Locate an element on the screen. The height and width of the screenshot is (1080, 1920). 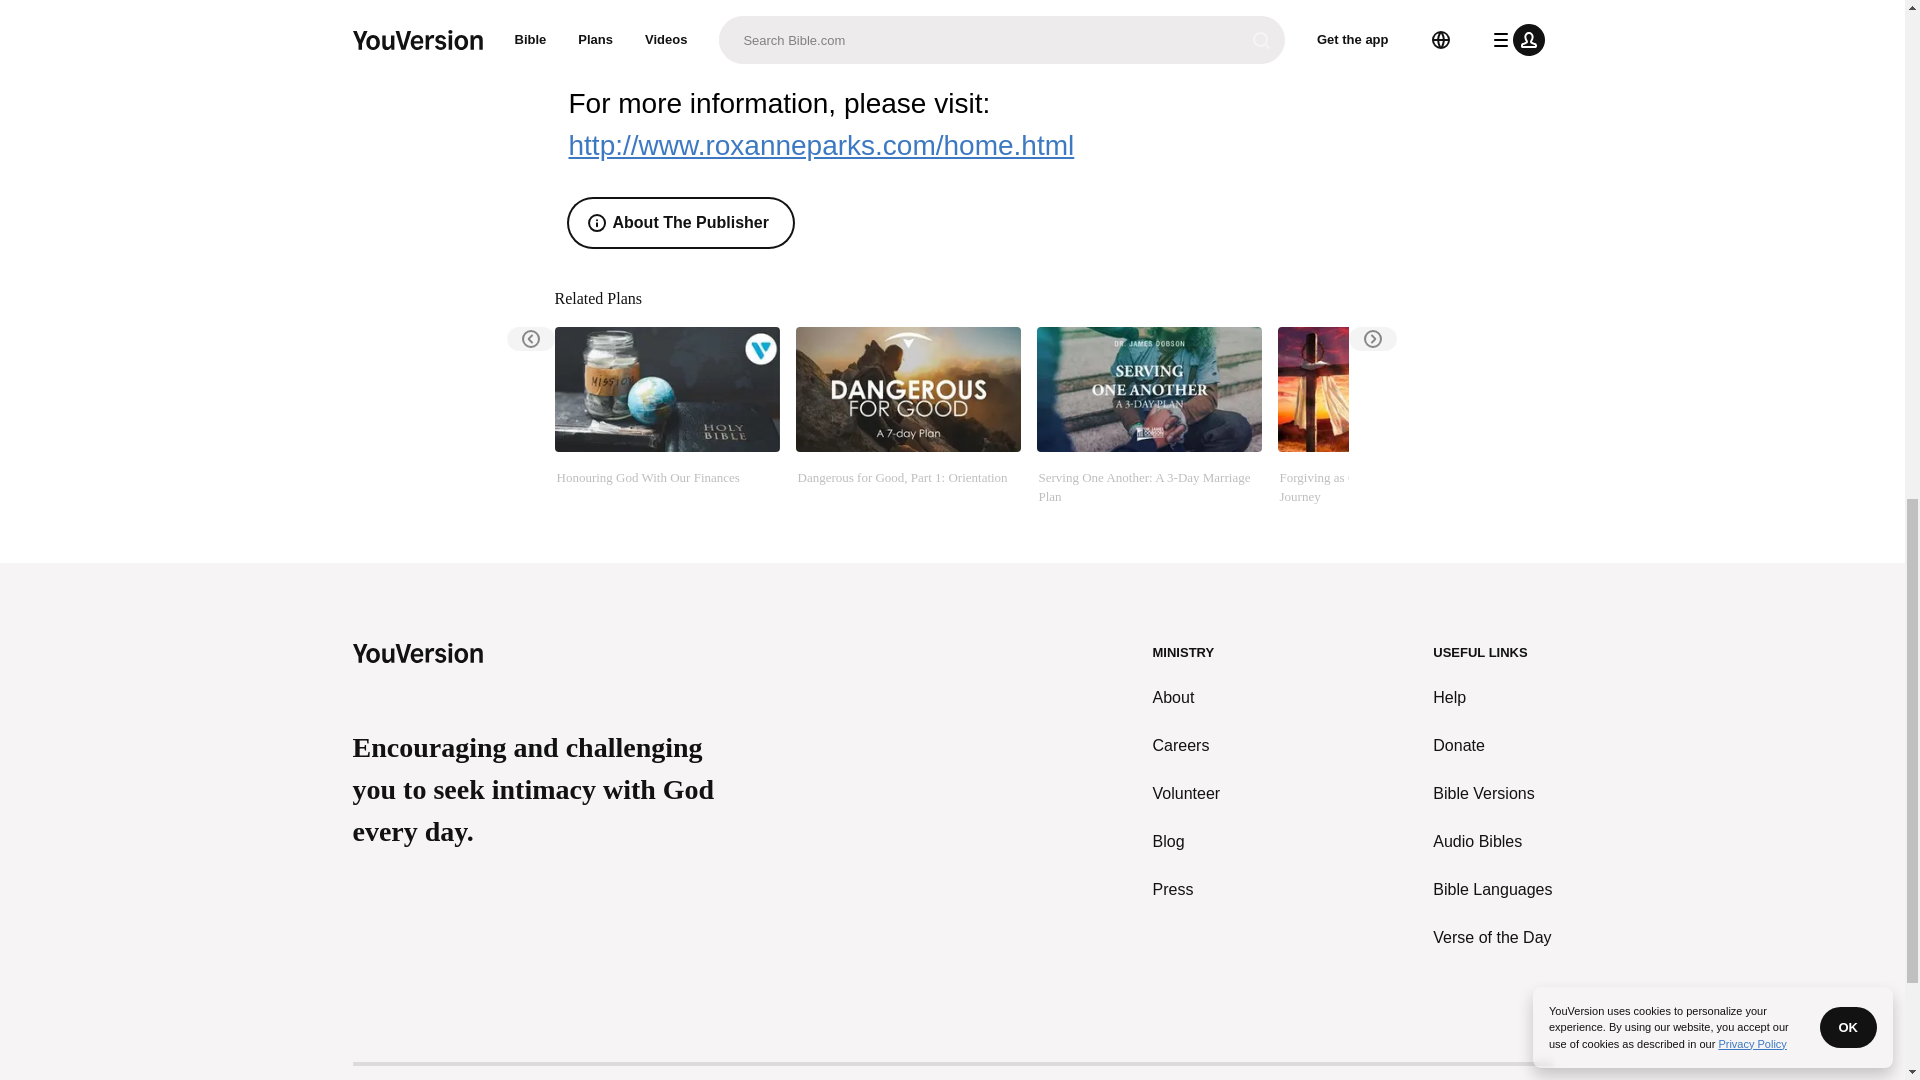
Blog is located at coordinates (1187, 842).